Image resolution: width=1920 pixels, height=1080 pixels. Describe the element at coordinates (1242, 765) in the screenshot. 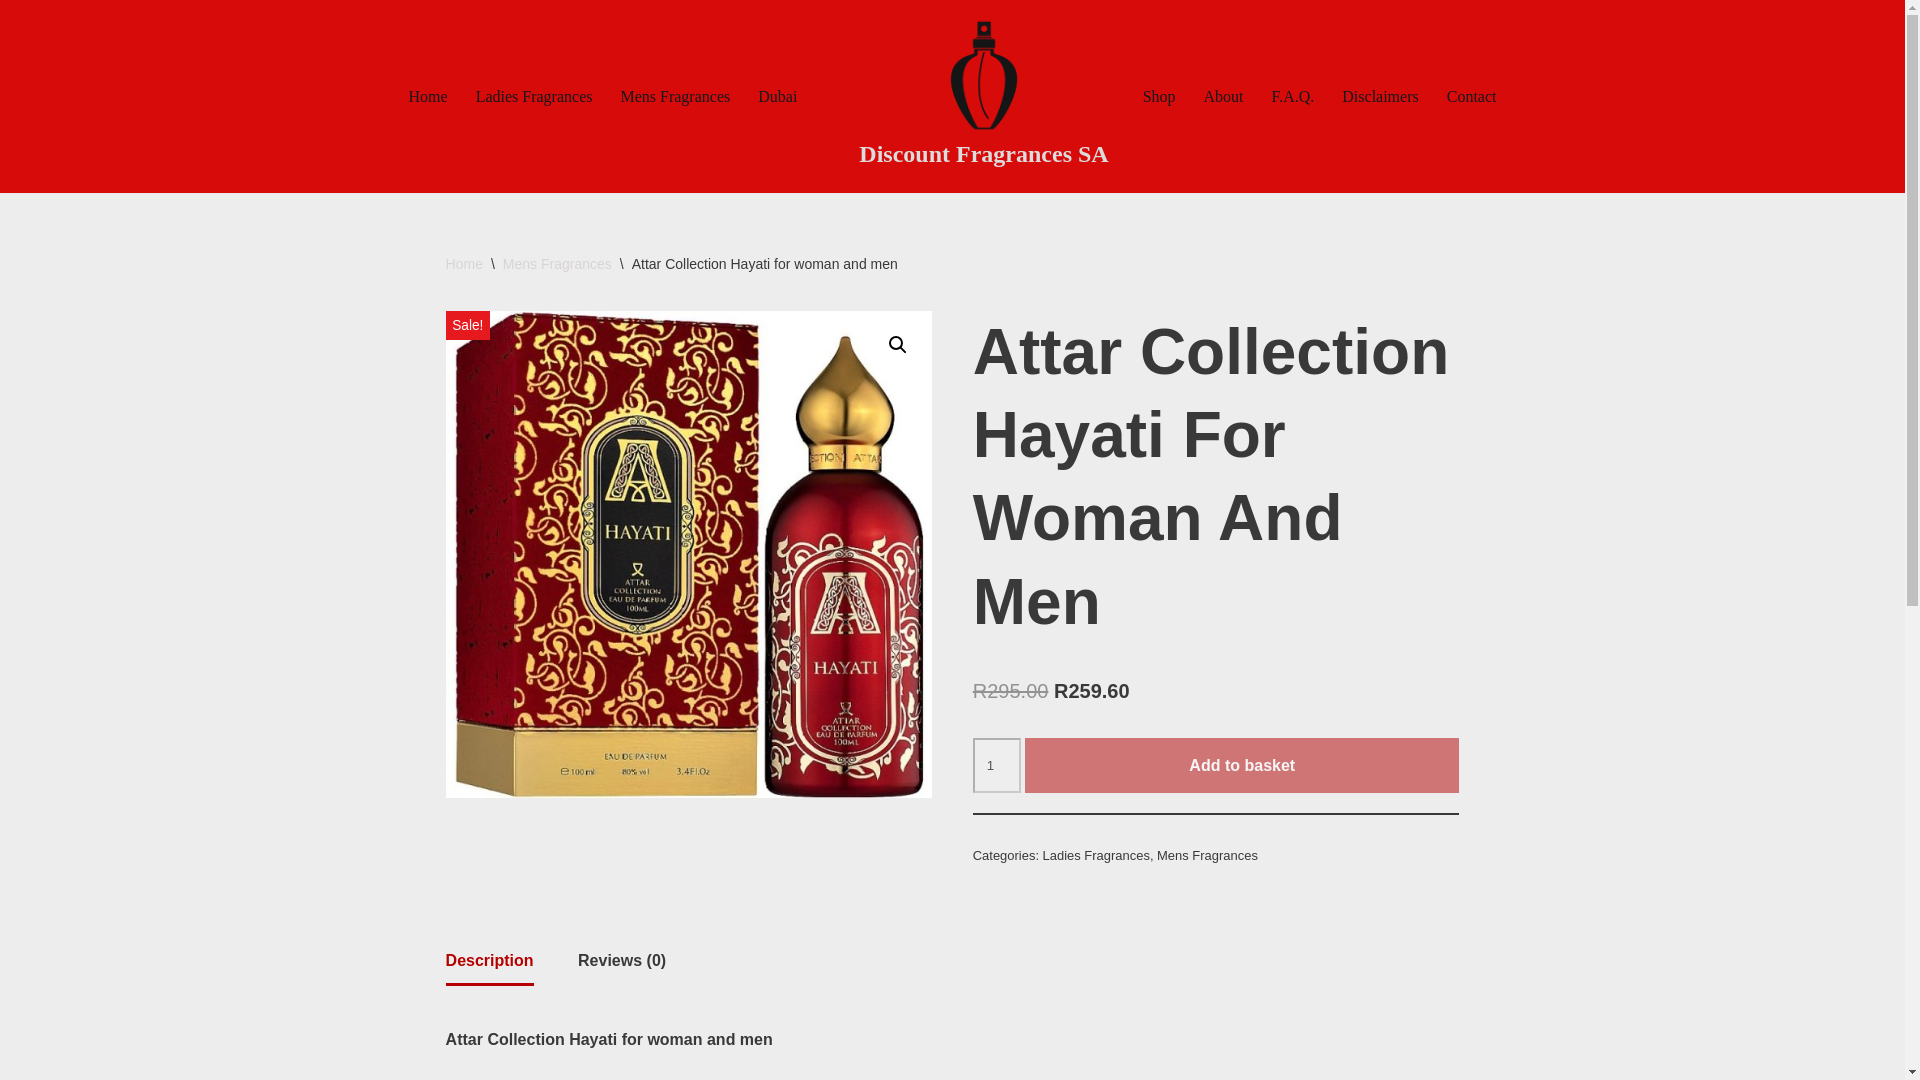

I see `Add to basket` at that location.